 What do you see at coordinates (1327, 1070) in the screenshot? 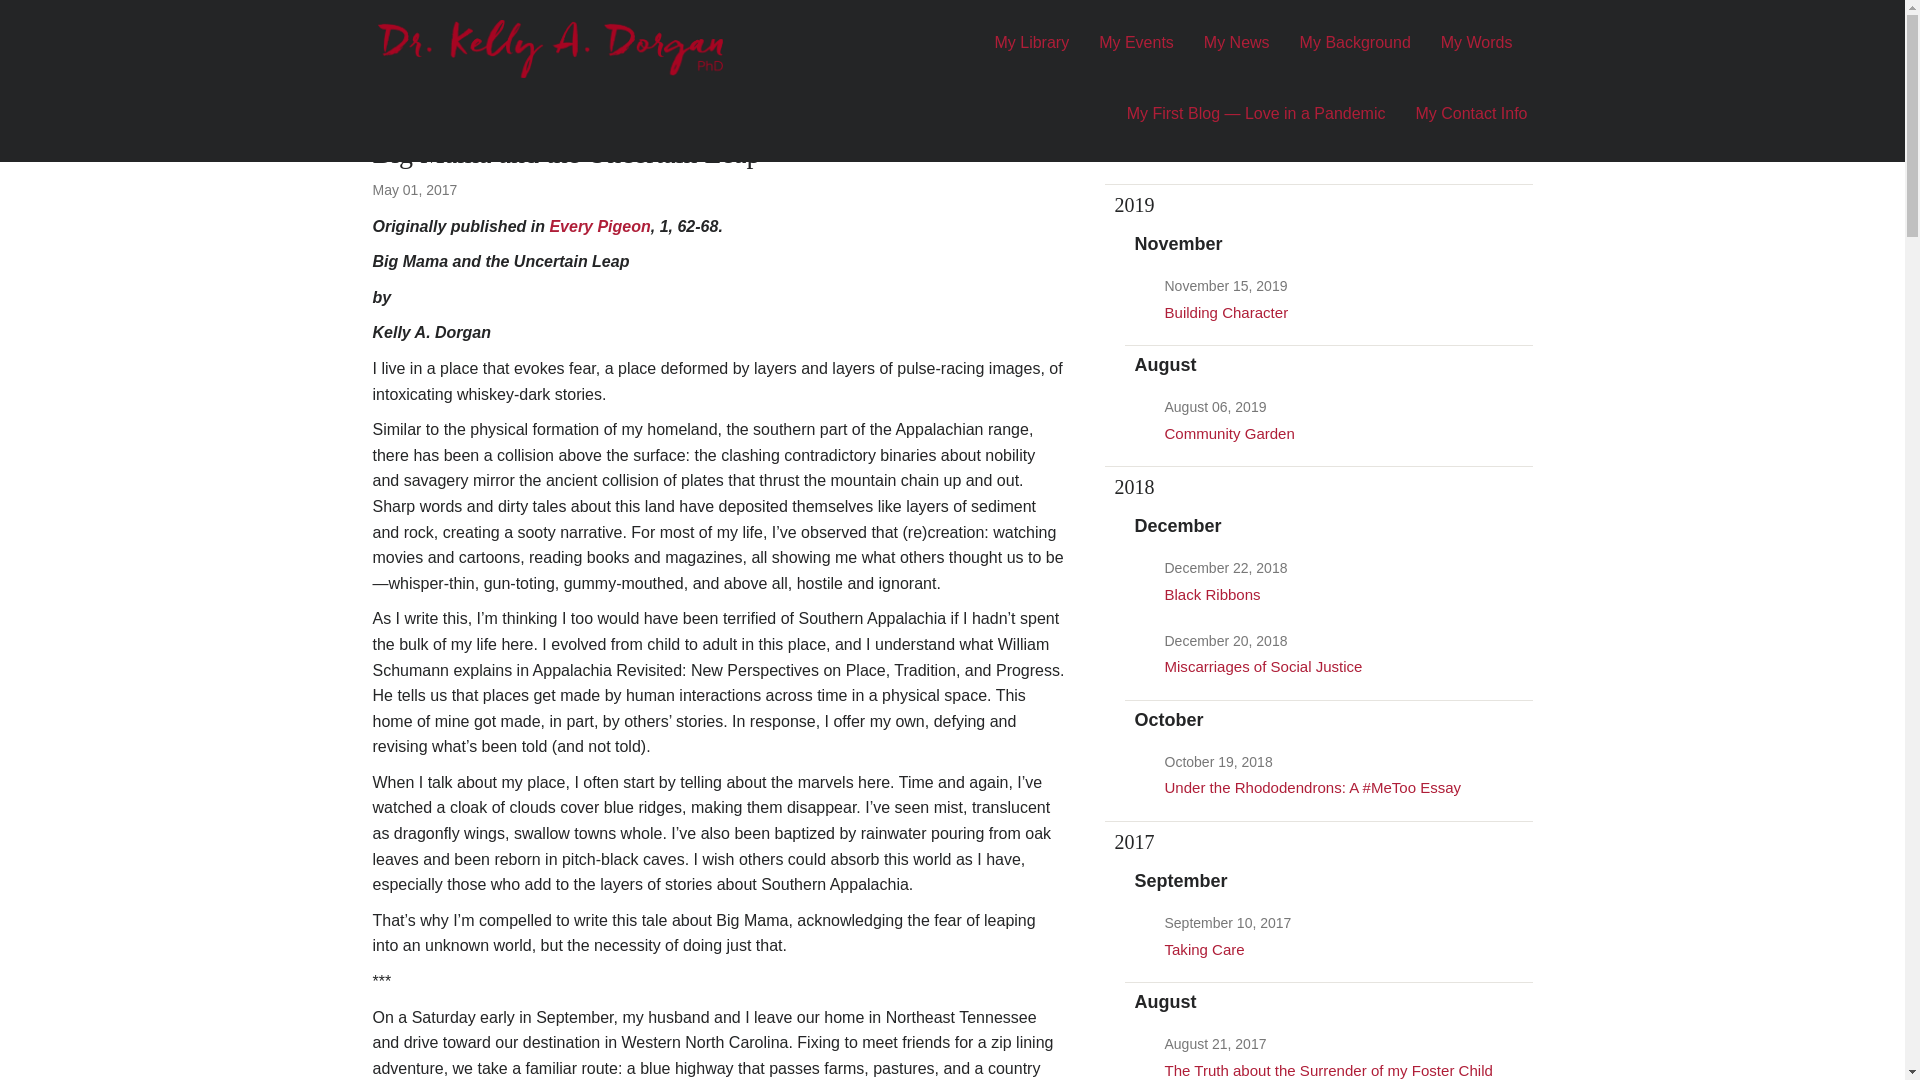
I see `The Truth about the Surrender of my Foster Child` at bounding box center [1327, 1070].